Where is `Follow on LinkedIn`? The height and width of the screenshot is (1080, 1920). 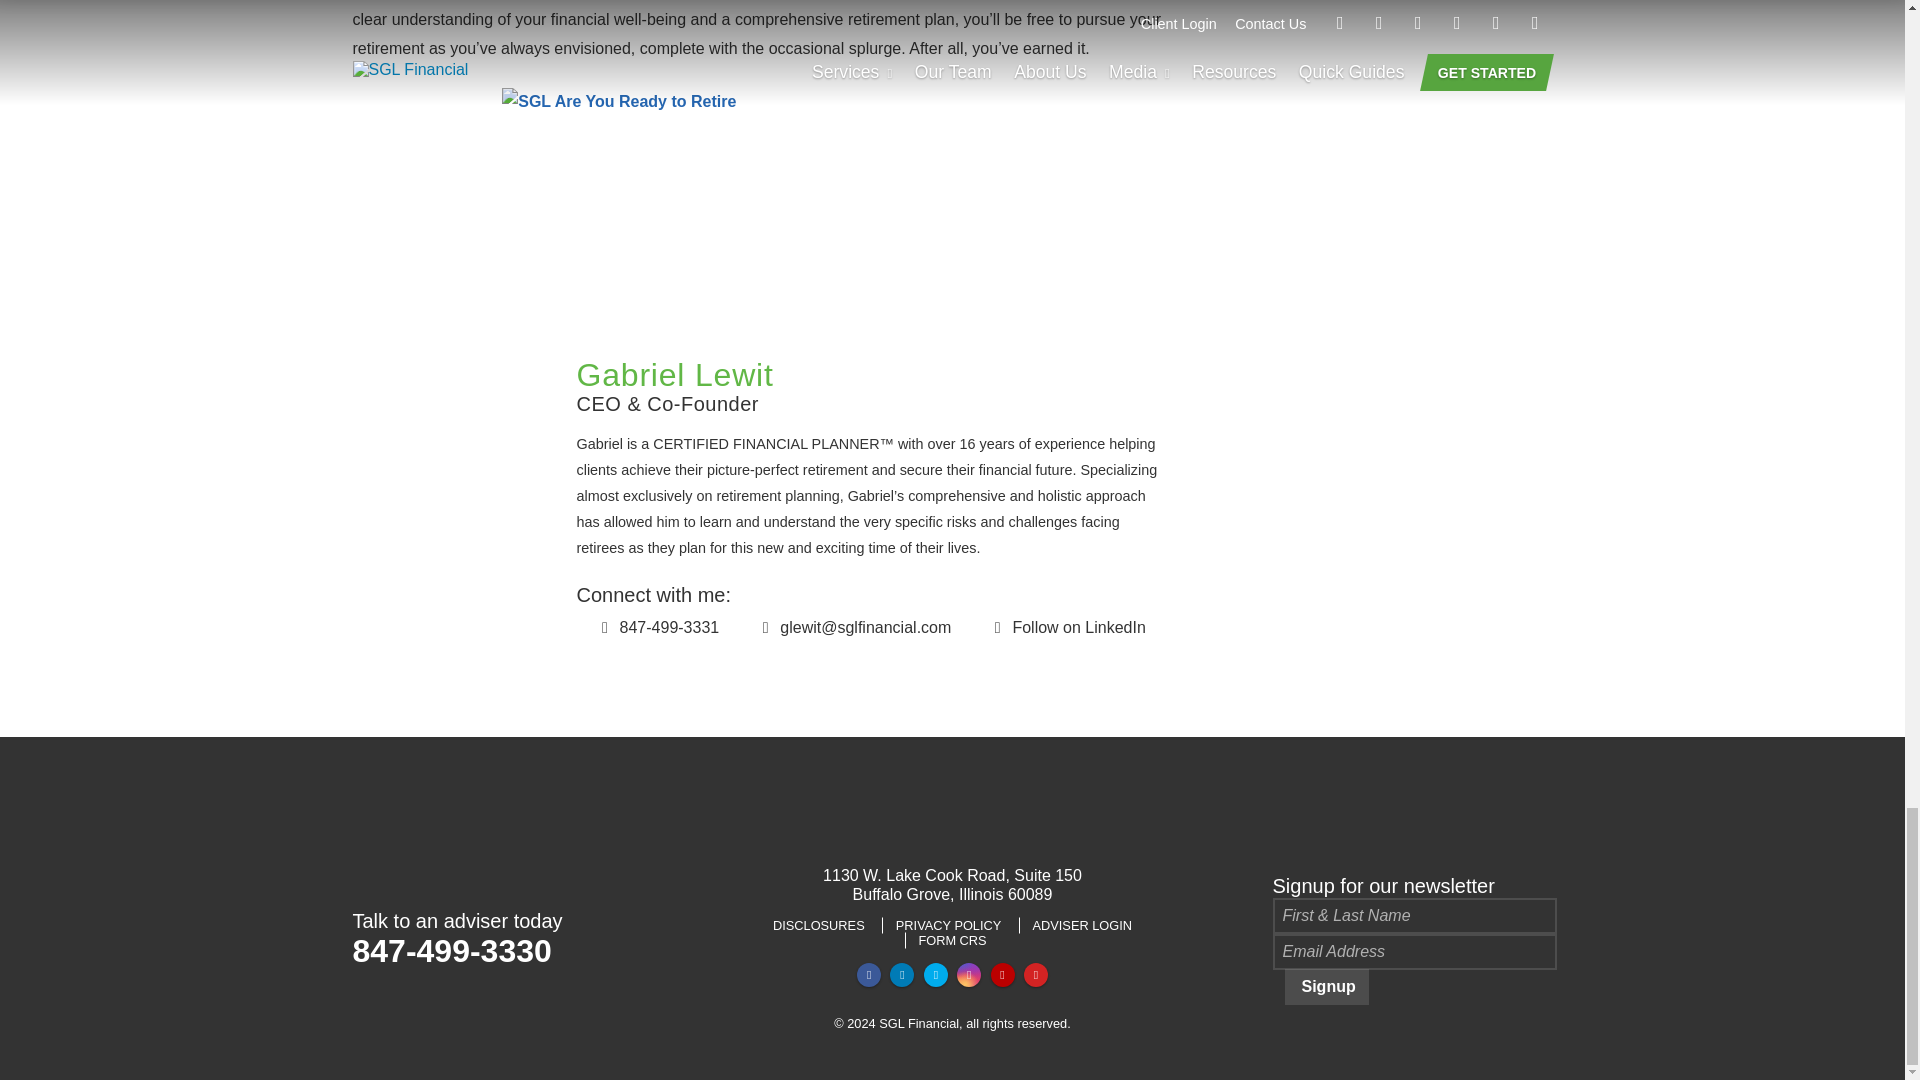 Follow on LinkedIn is located at coordinates (1065, 627).